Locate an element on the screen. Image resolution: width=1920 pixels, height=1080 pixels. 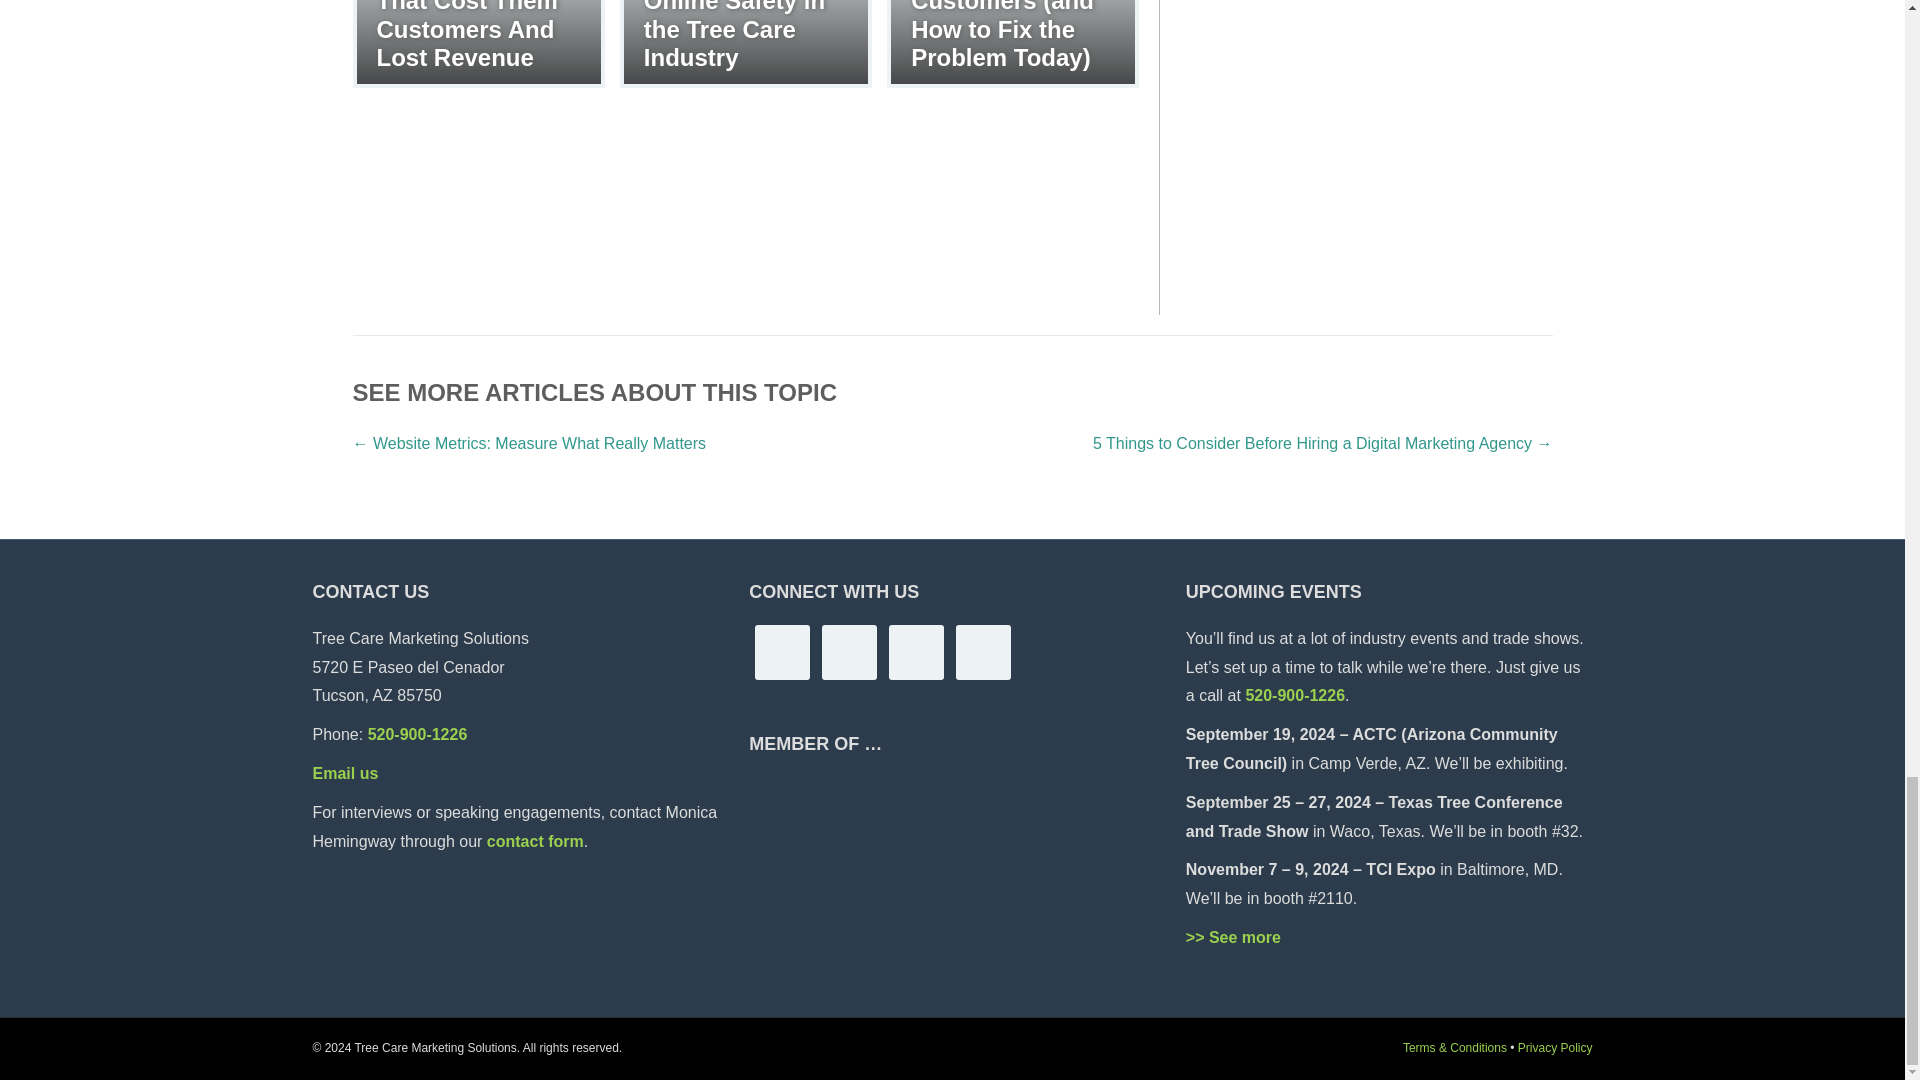
Online Safety in the Tree Care Industry is located at coordinates (734, 36).